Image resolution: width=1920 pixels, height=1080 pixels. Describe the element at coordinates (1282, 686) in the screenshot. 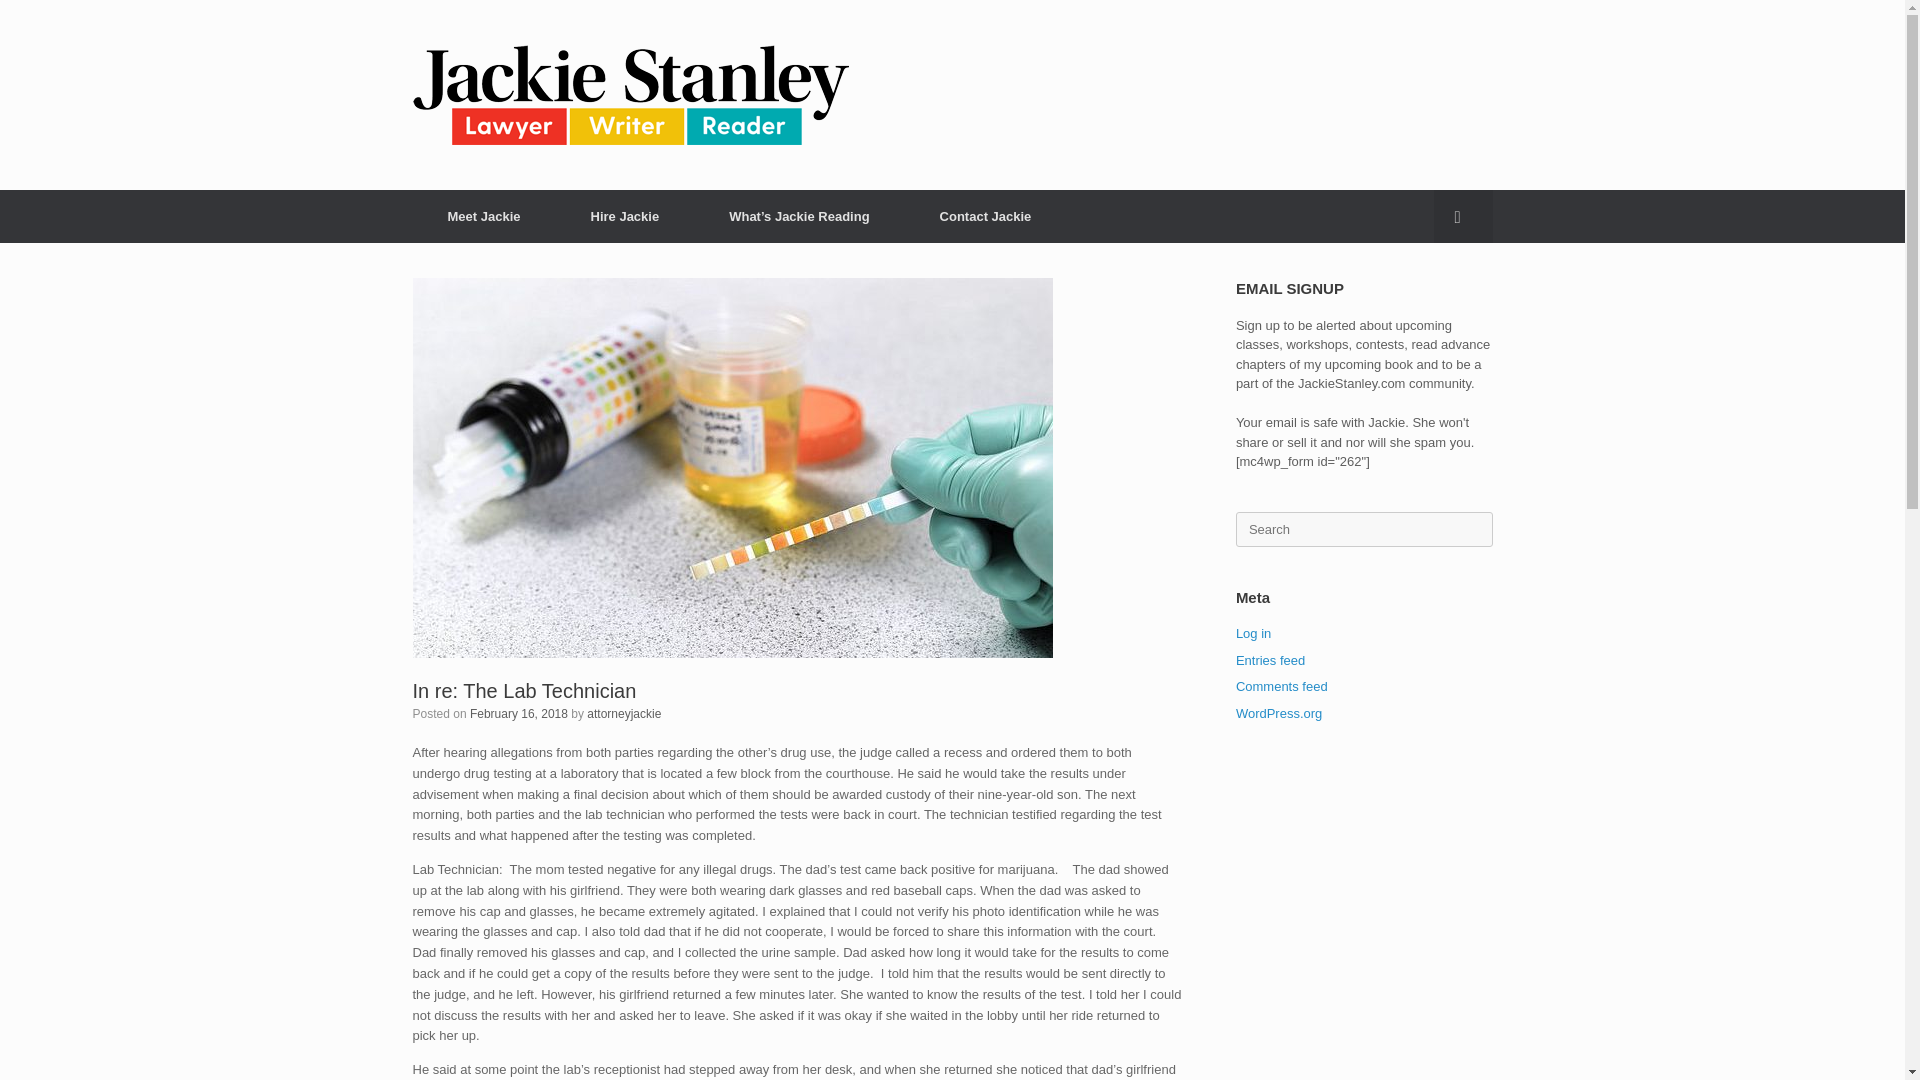

I see `Comments feed` at that location.